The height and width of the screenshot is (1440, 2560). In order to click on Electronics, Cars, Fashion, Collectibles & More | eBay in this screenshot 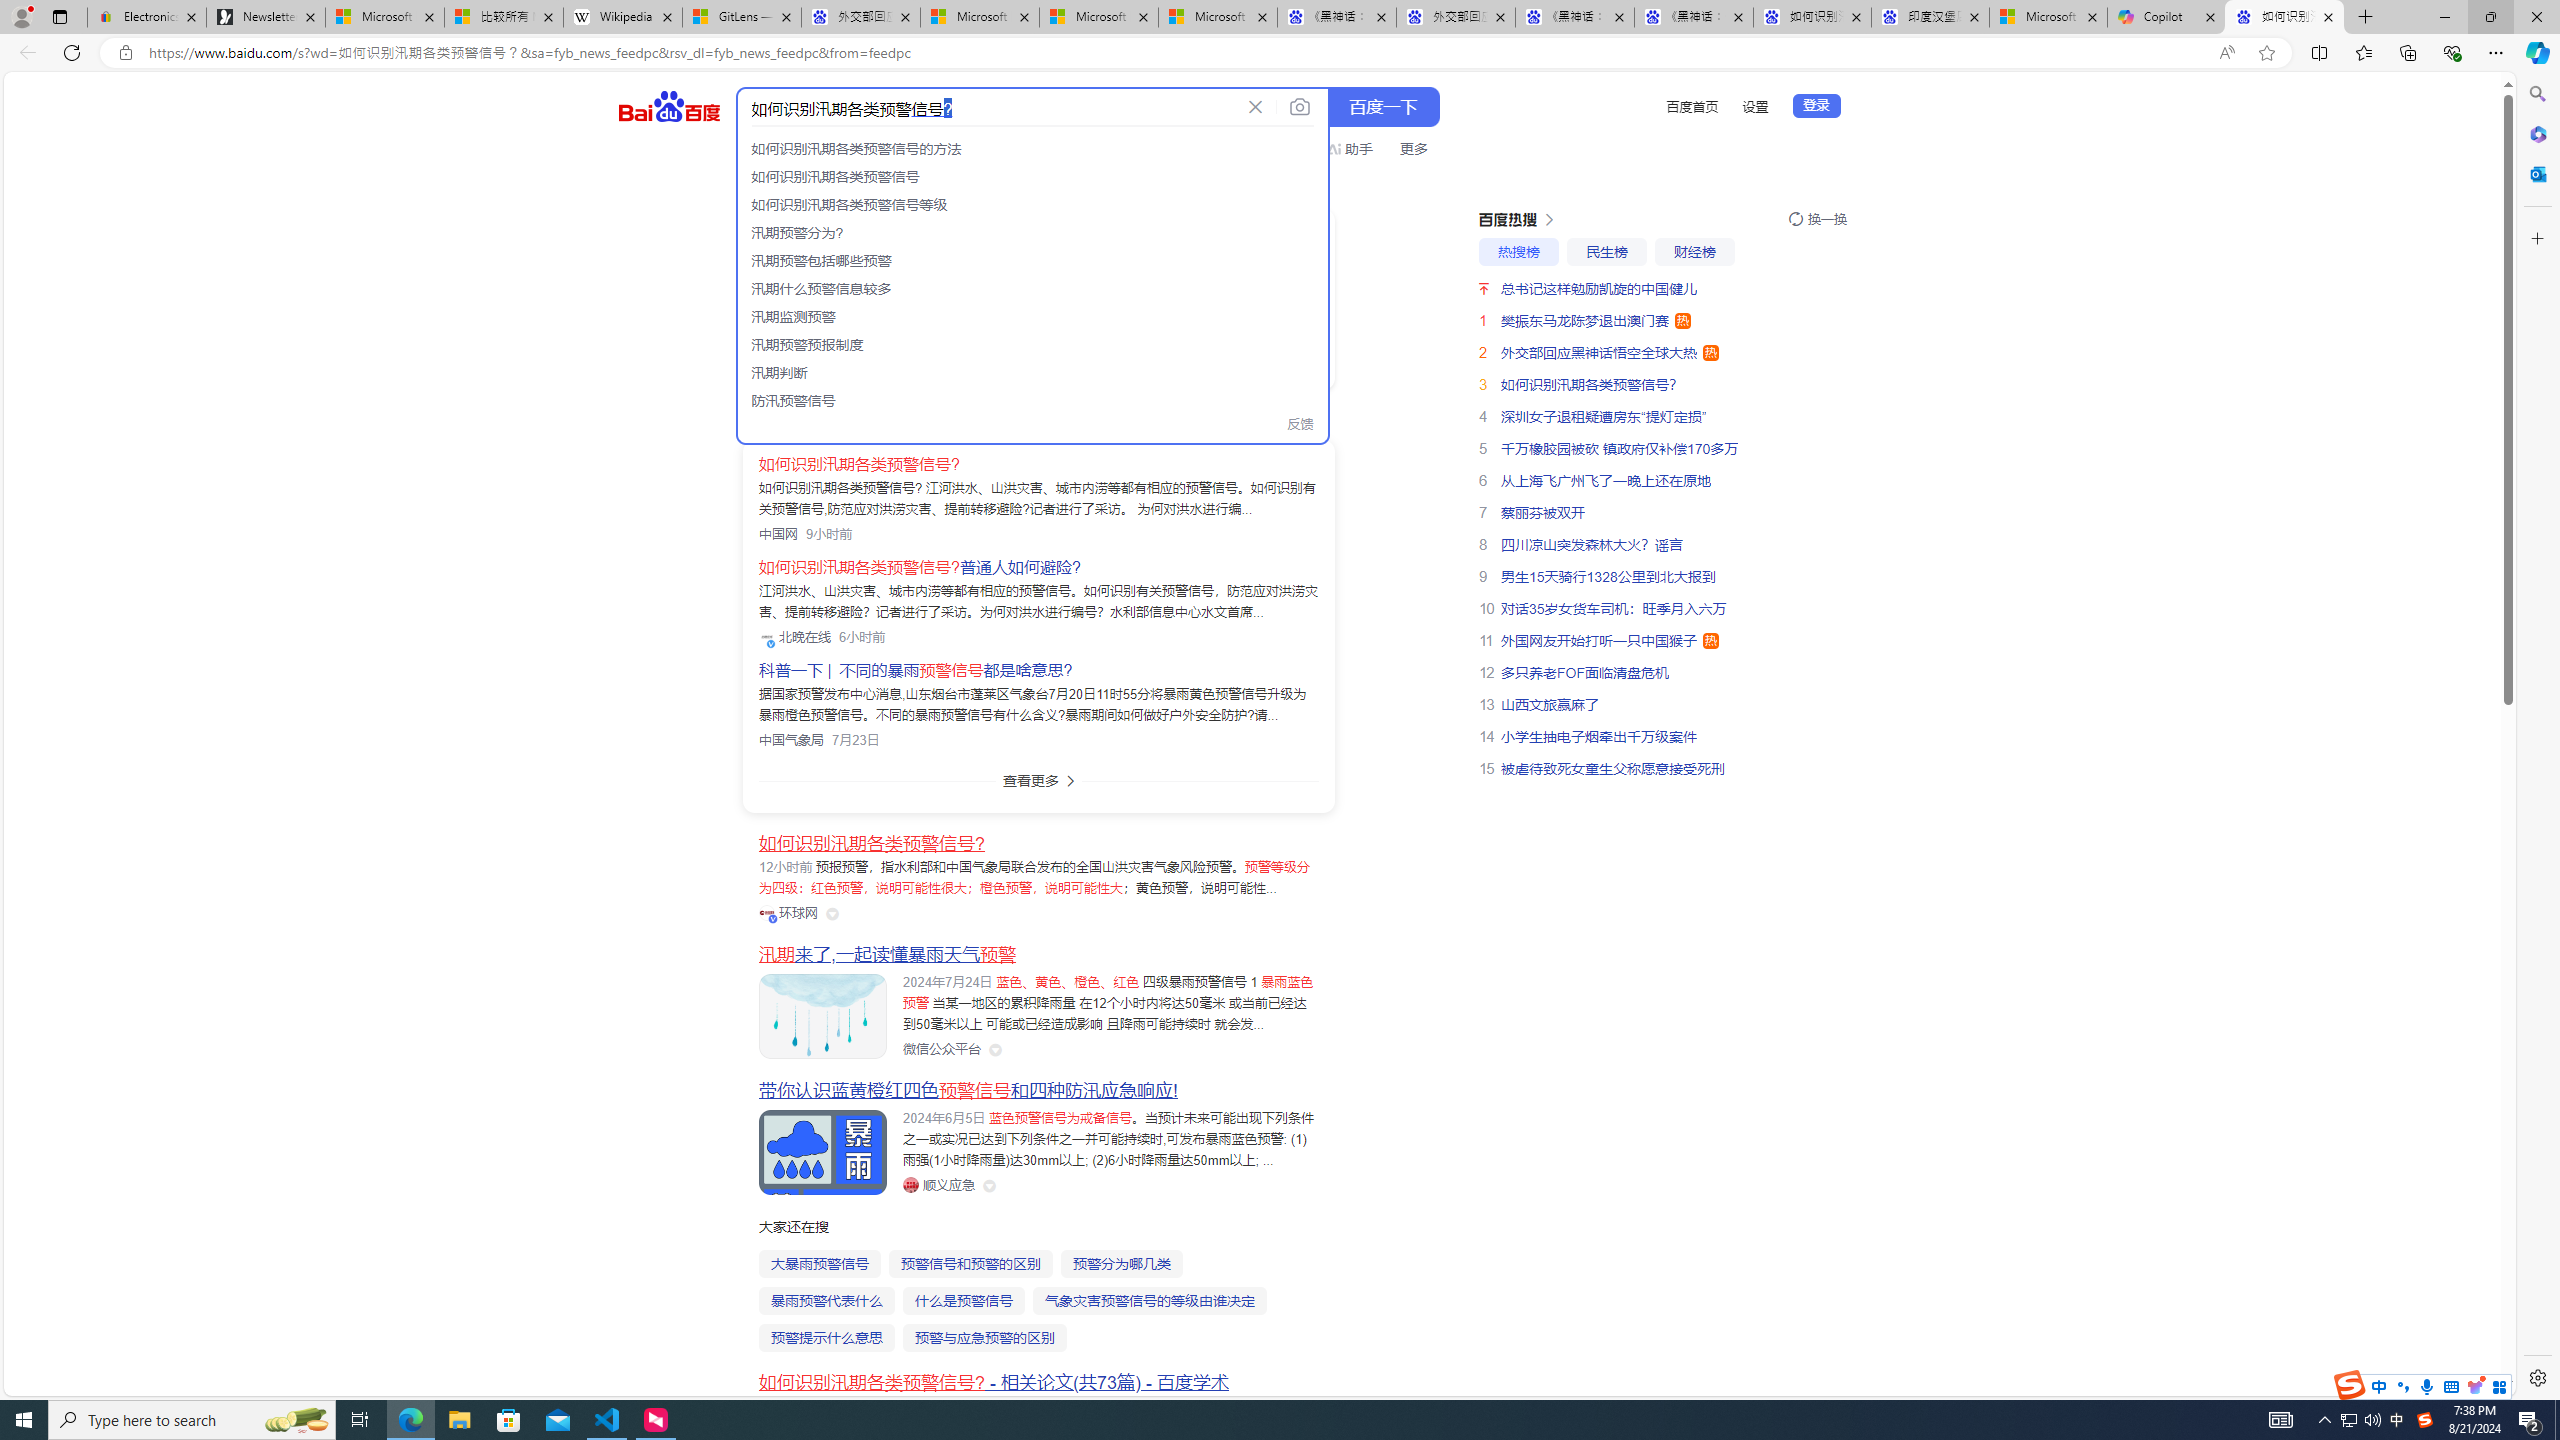, I will do `click(147, 17)`.